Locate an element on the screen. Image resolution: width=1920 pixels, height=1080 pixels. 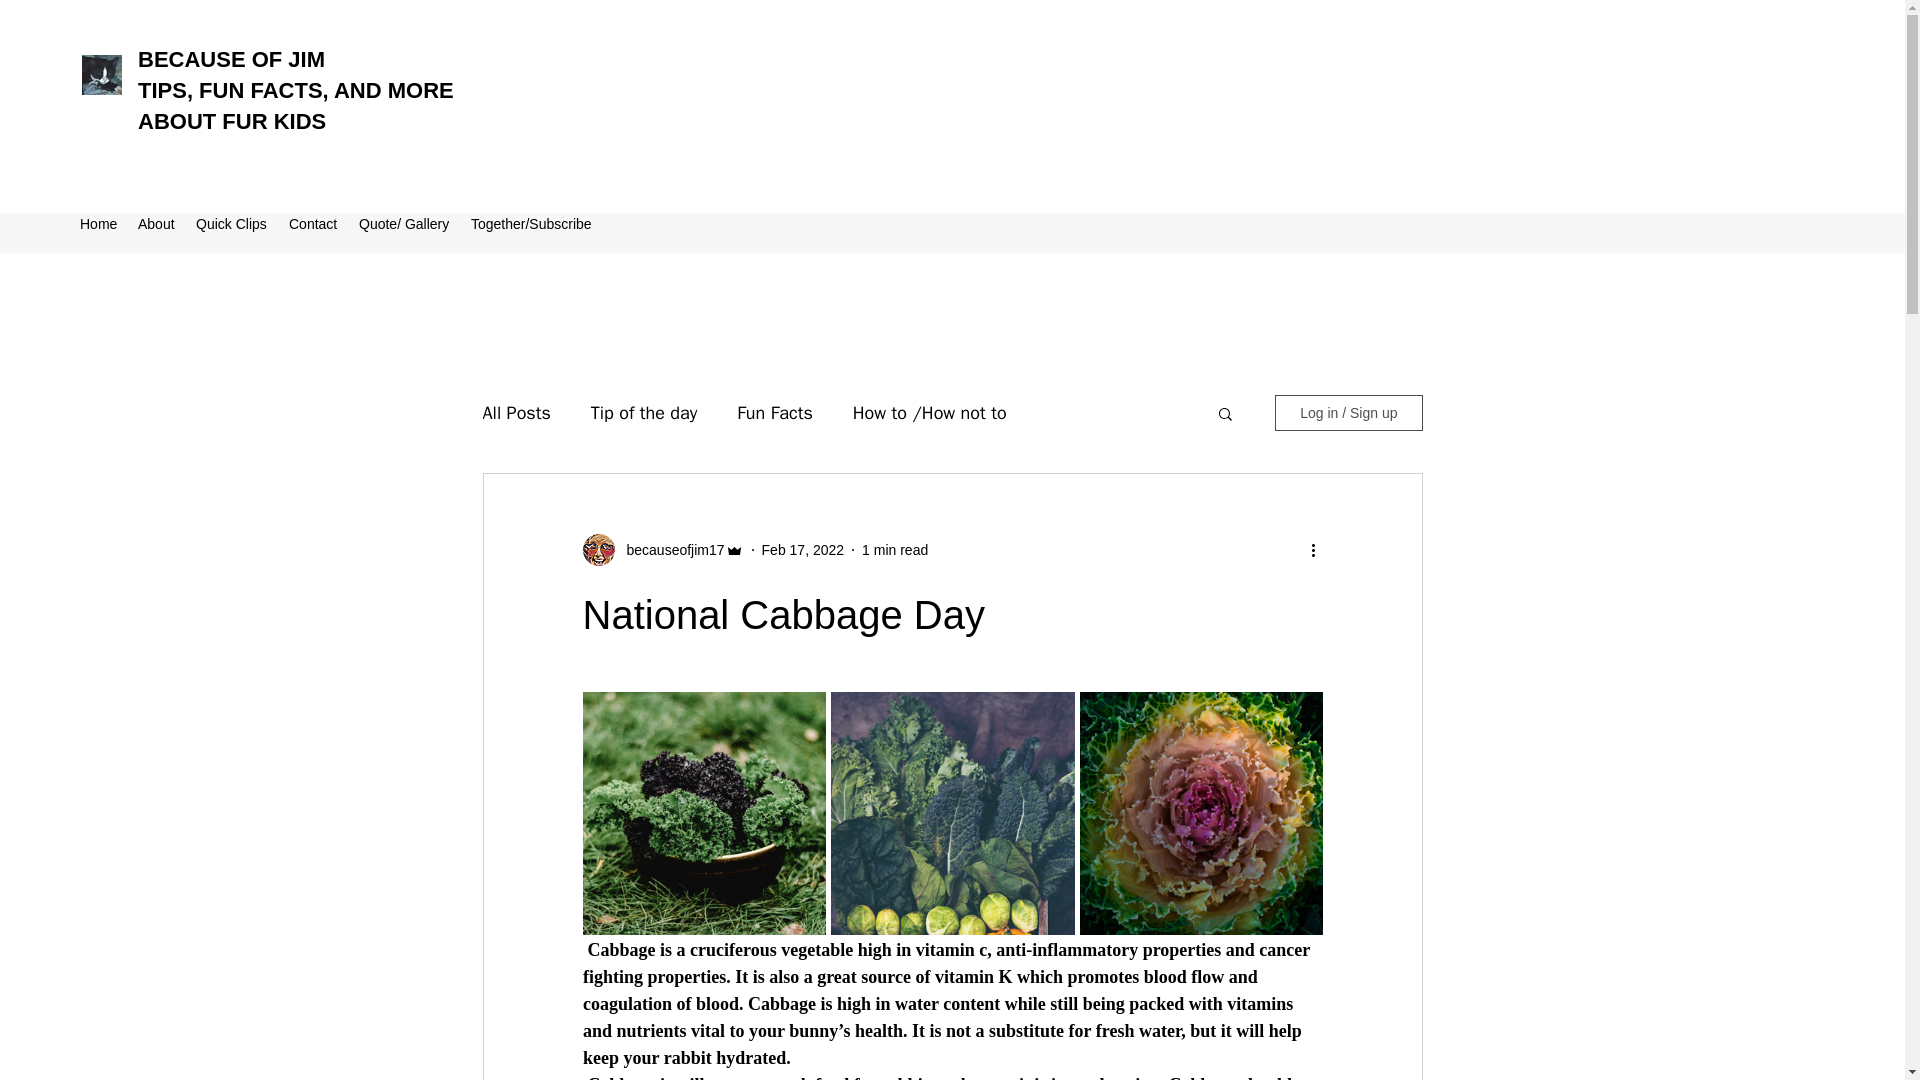
TIPS, FUN FACTS, AND MORE ABOUT FUR KIDS is located at coordinates (296, 105).